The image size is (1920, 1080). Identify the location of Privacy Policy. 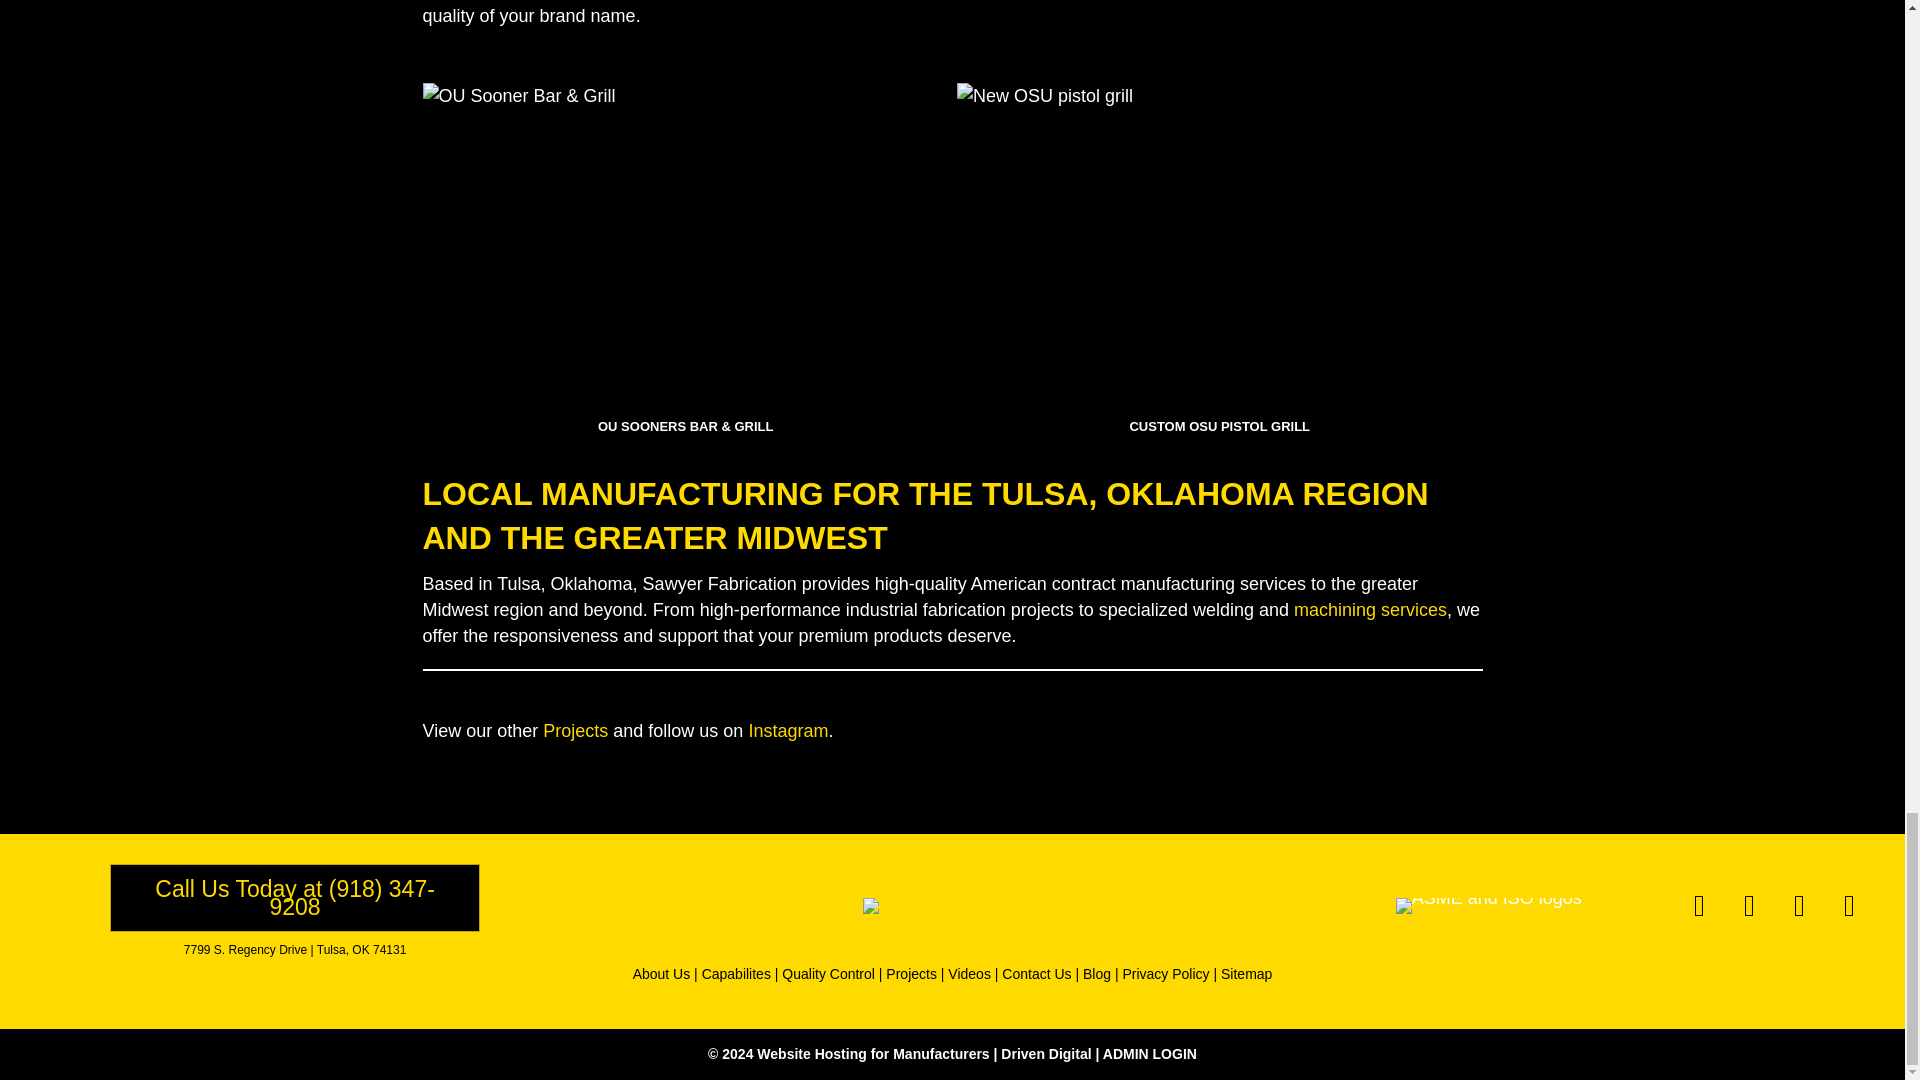
(1165, 973).